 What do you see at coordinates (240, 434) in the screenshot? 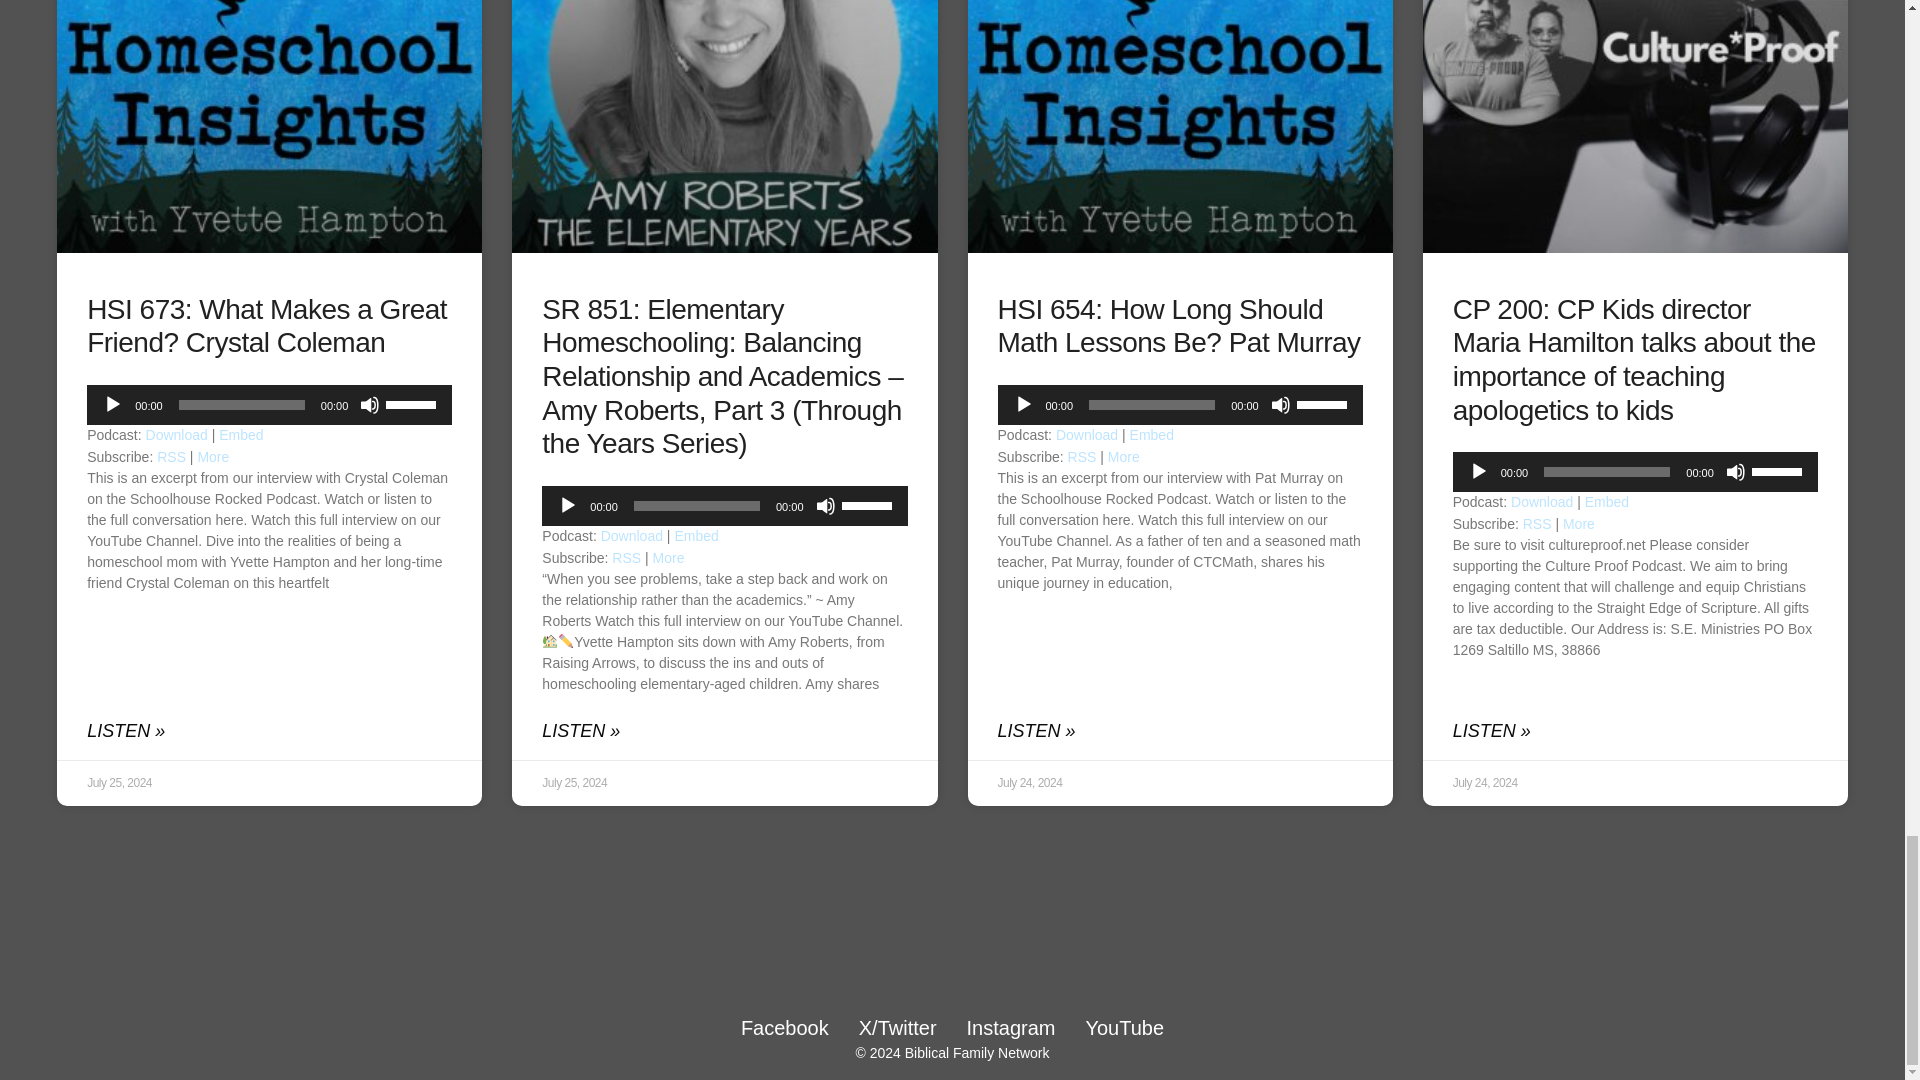
I see `Embed` at bounding box center [240, 434].